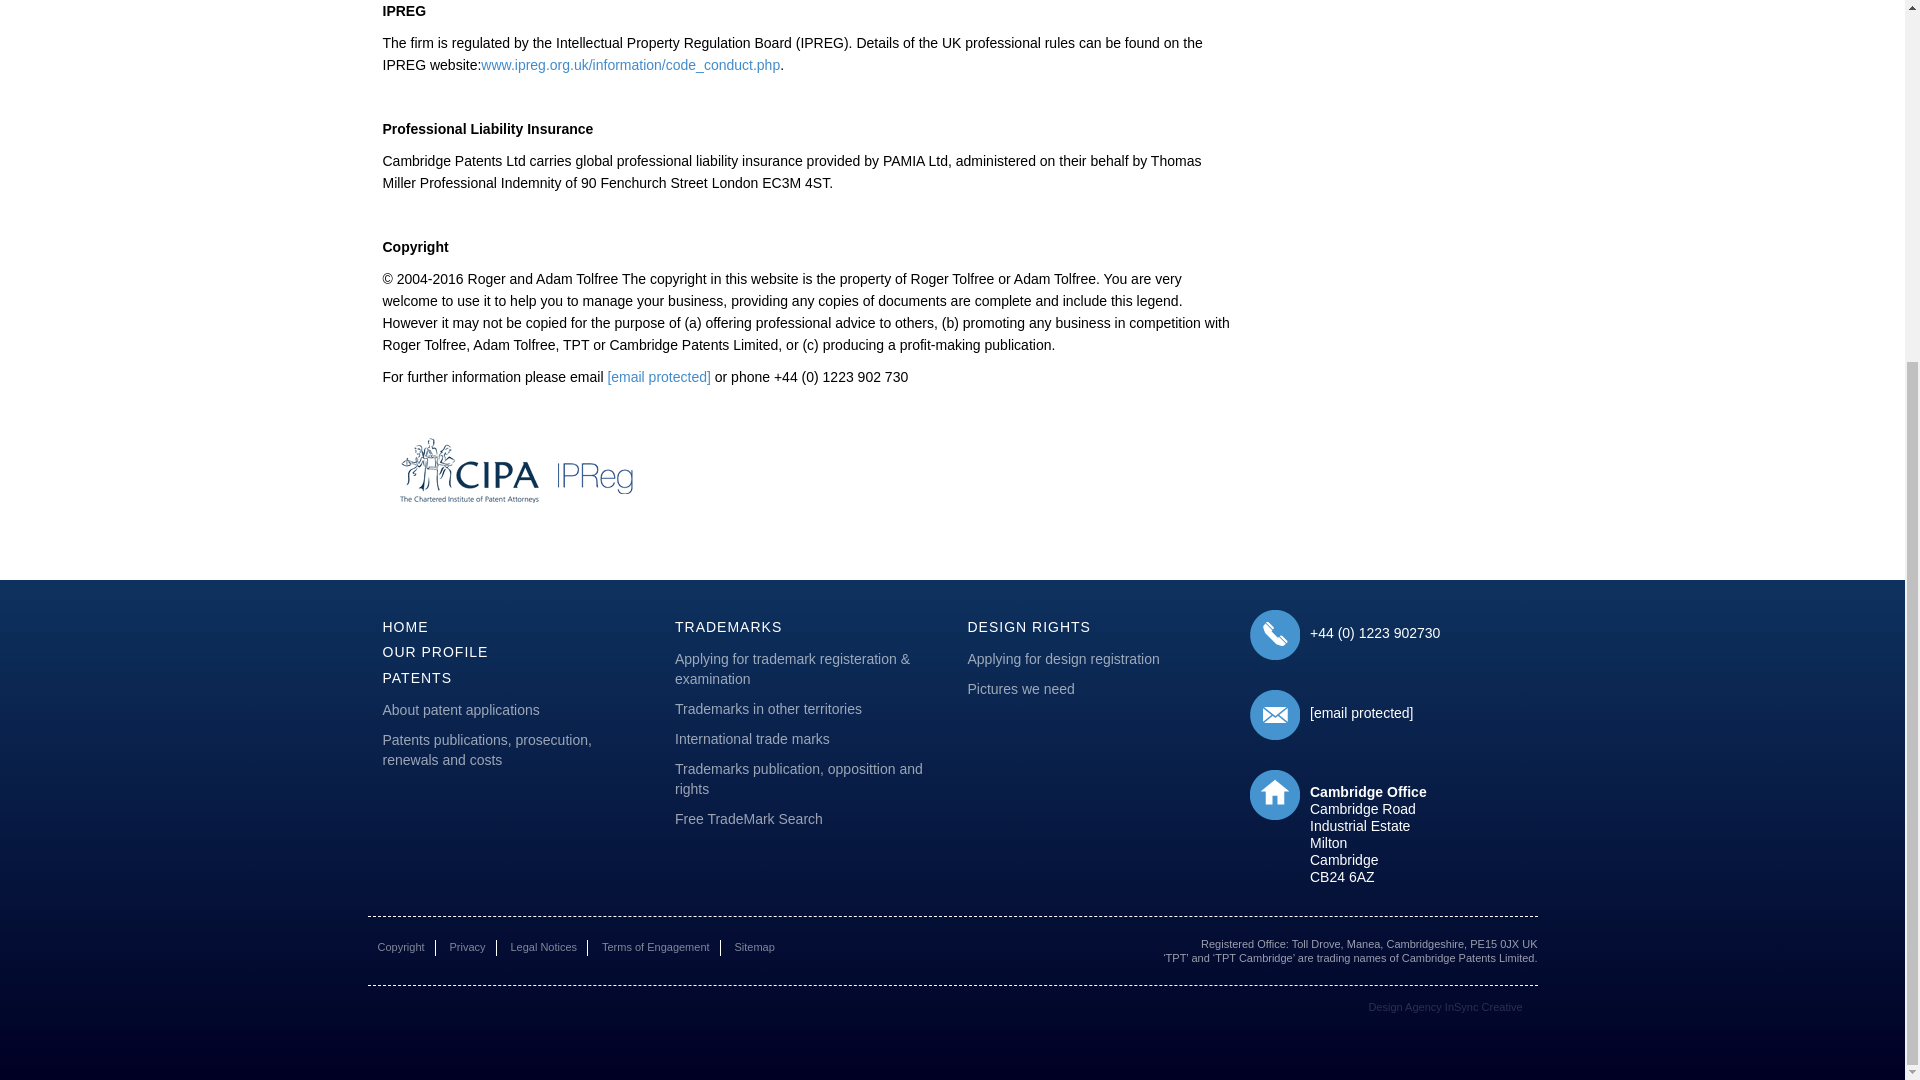  Describe the element at coordinates (806, 710) in the screenshot. I see `Trademarks in other territories` at that location.